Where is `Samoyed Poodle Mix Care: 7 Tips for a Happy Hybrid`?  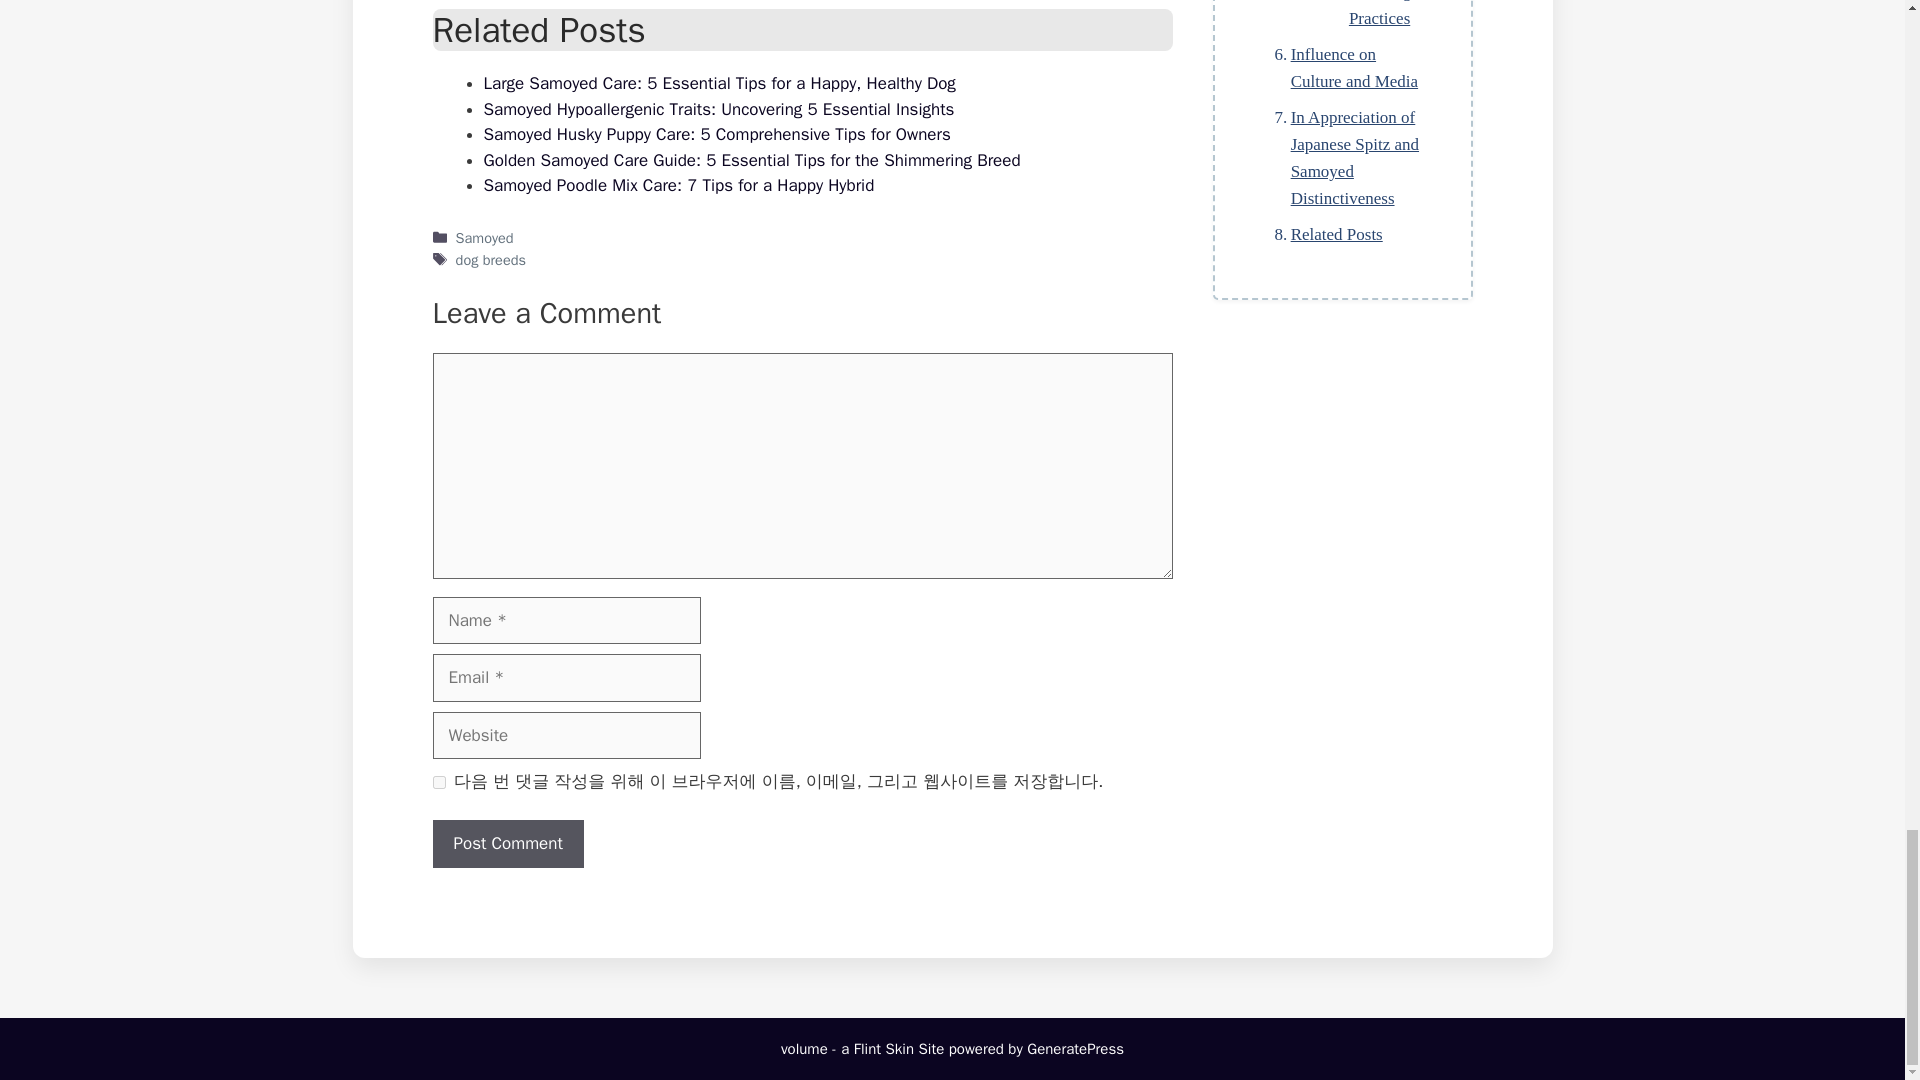 Samoyed Poodle Mix Care: 7 Tips for a Happy Hybrid is located at coordinates (679, 184).